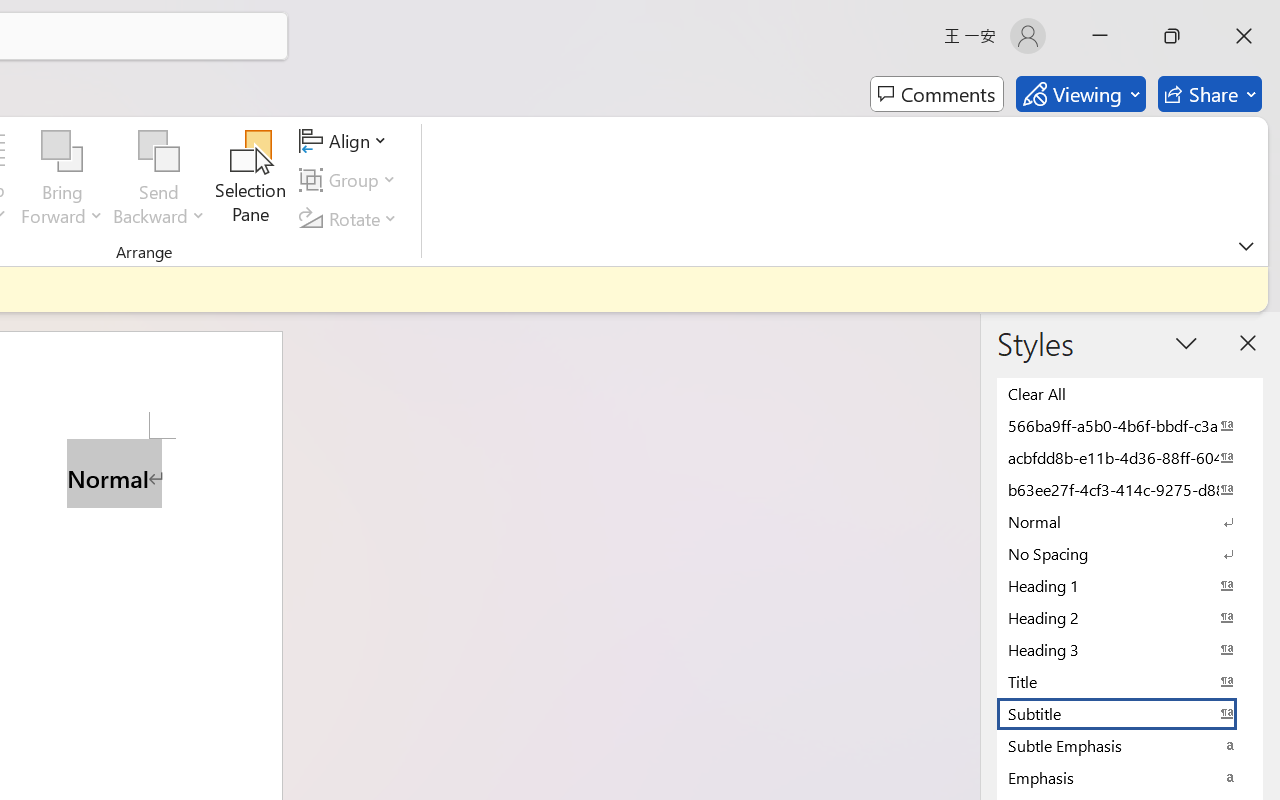 The height and width of the screenshot is (800, 1280). I want to click on No Spacing, so click(1130, 553).